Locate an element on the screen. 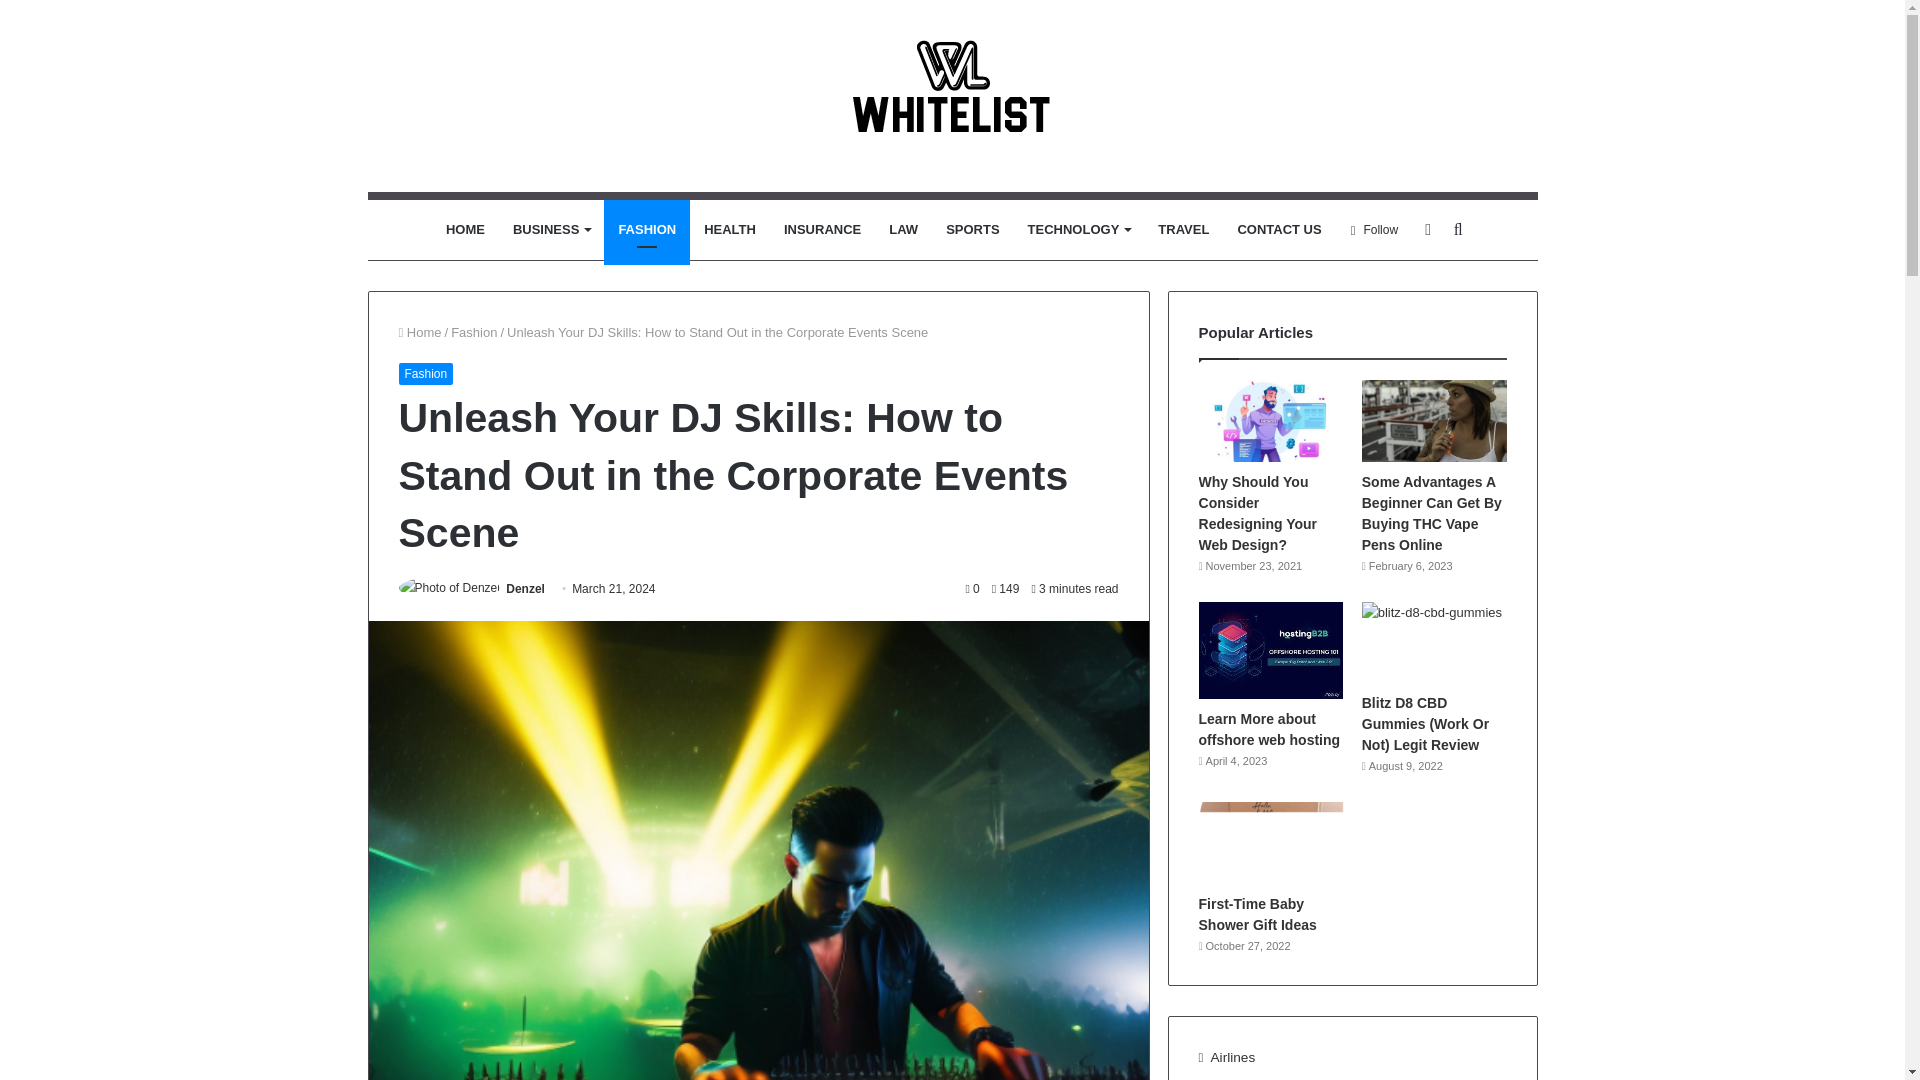 The height and width of the screenshot is (1080, 1920). BUSINESS is located at coordinates (552, 230).